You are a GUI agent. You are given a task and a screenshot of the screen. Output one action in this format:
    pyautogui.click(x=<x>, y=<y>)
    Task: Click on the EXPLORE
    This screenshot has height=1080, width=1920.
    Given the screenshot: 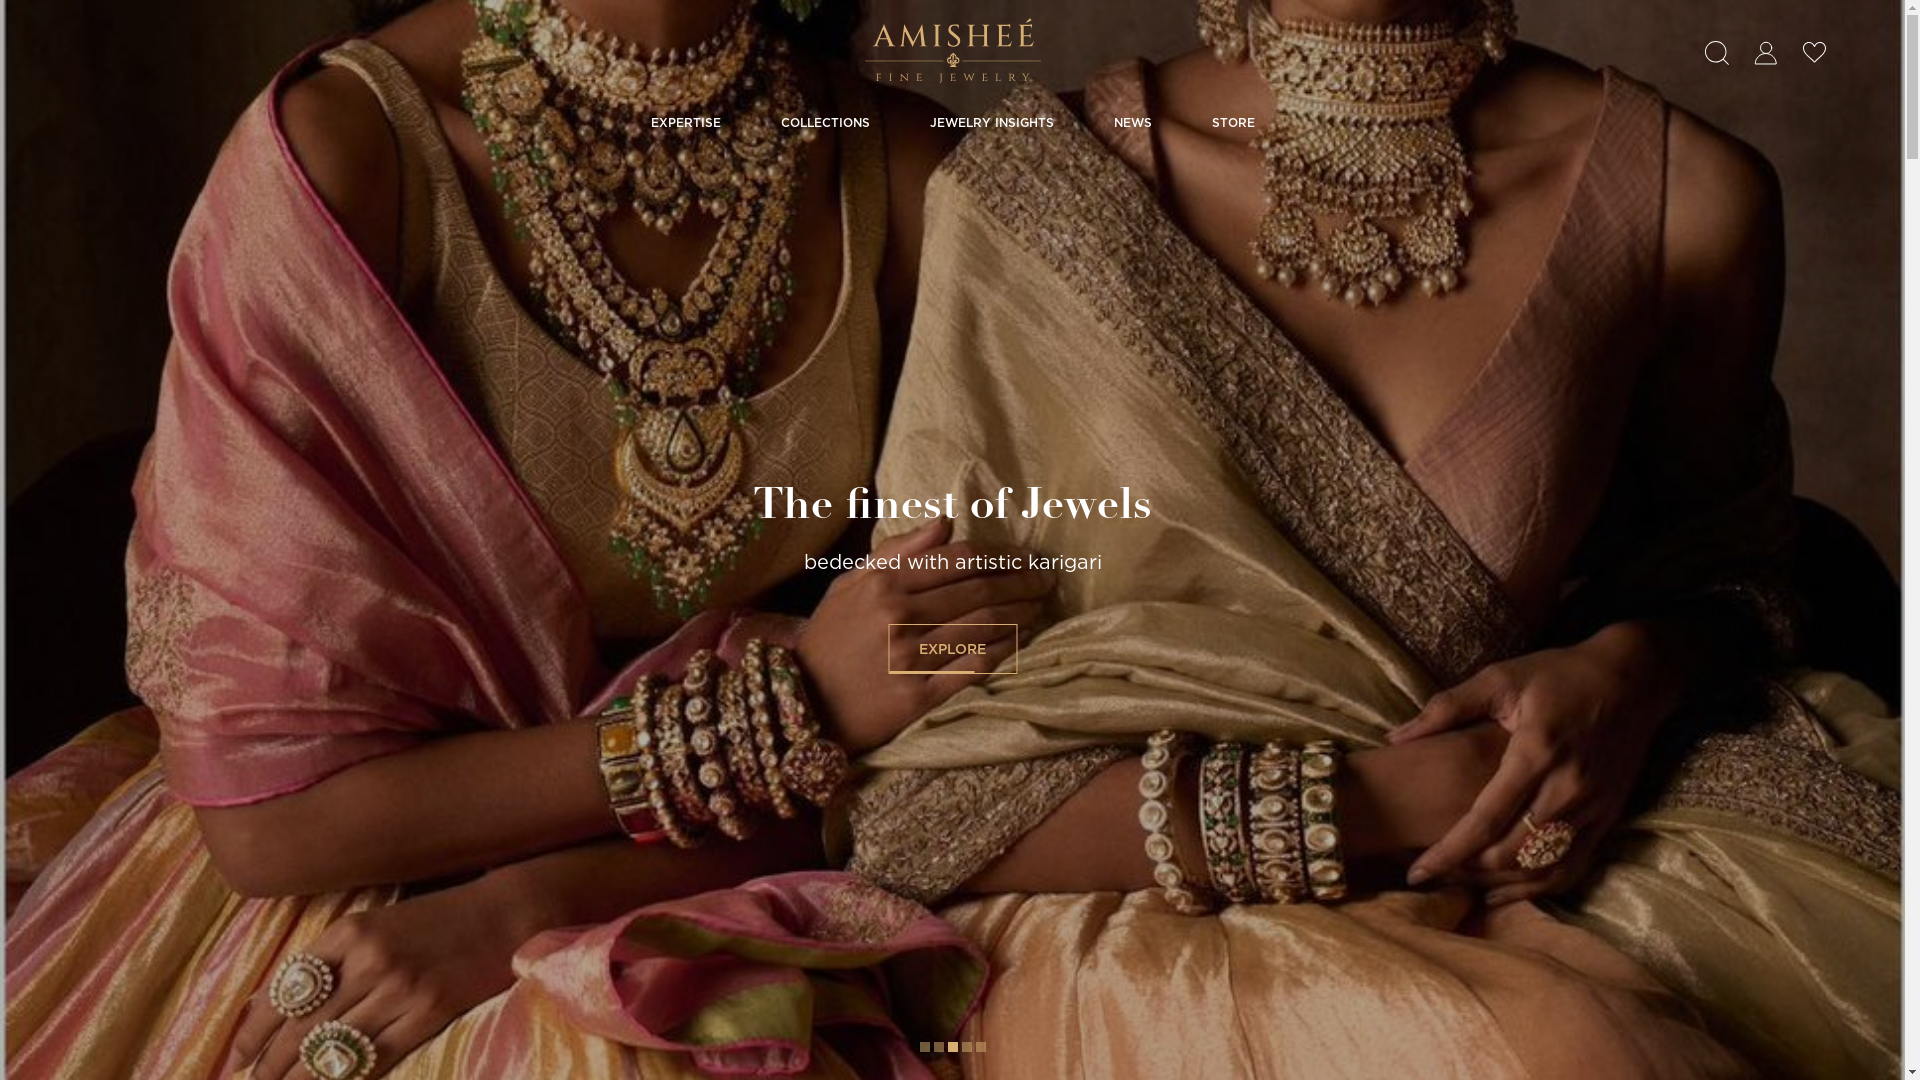 What is the action you would take?
    pyautogui.click(x=952, y=648)
    